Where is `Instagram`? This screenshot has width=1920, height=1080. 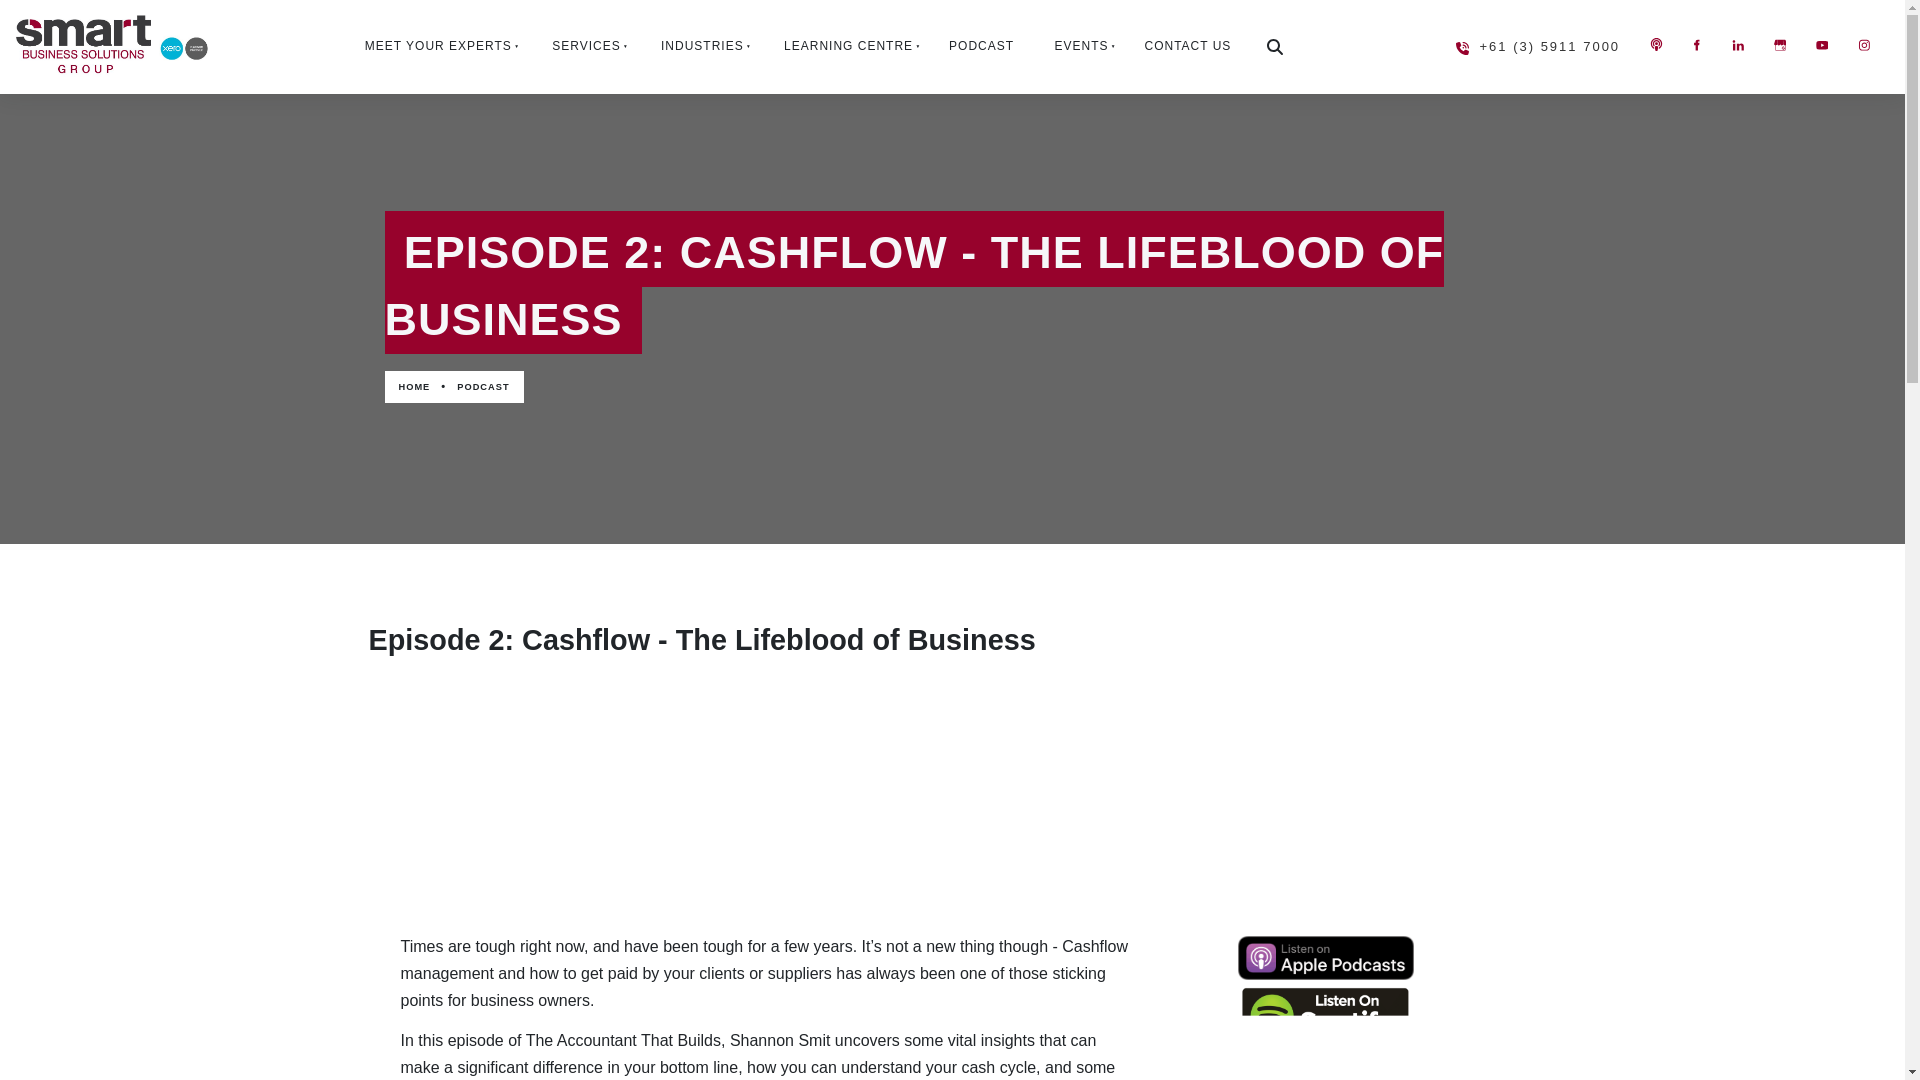 Instagram is located at coordinates (1863, 44).